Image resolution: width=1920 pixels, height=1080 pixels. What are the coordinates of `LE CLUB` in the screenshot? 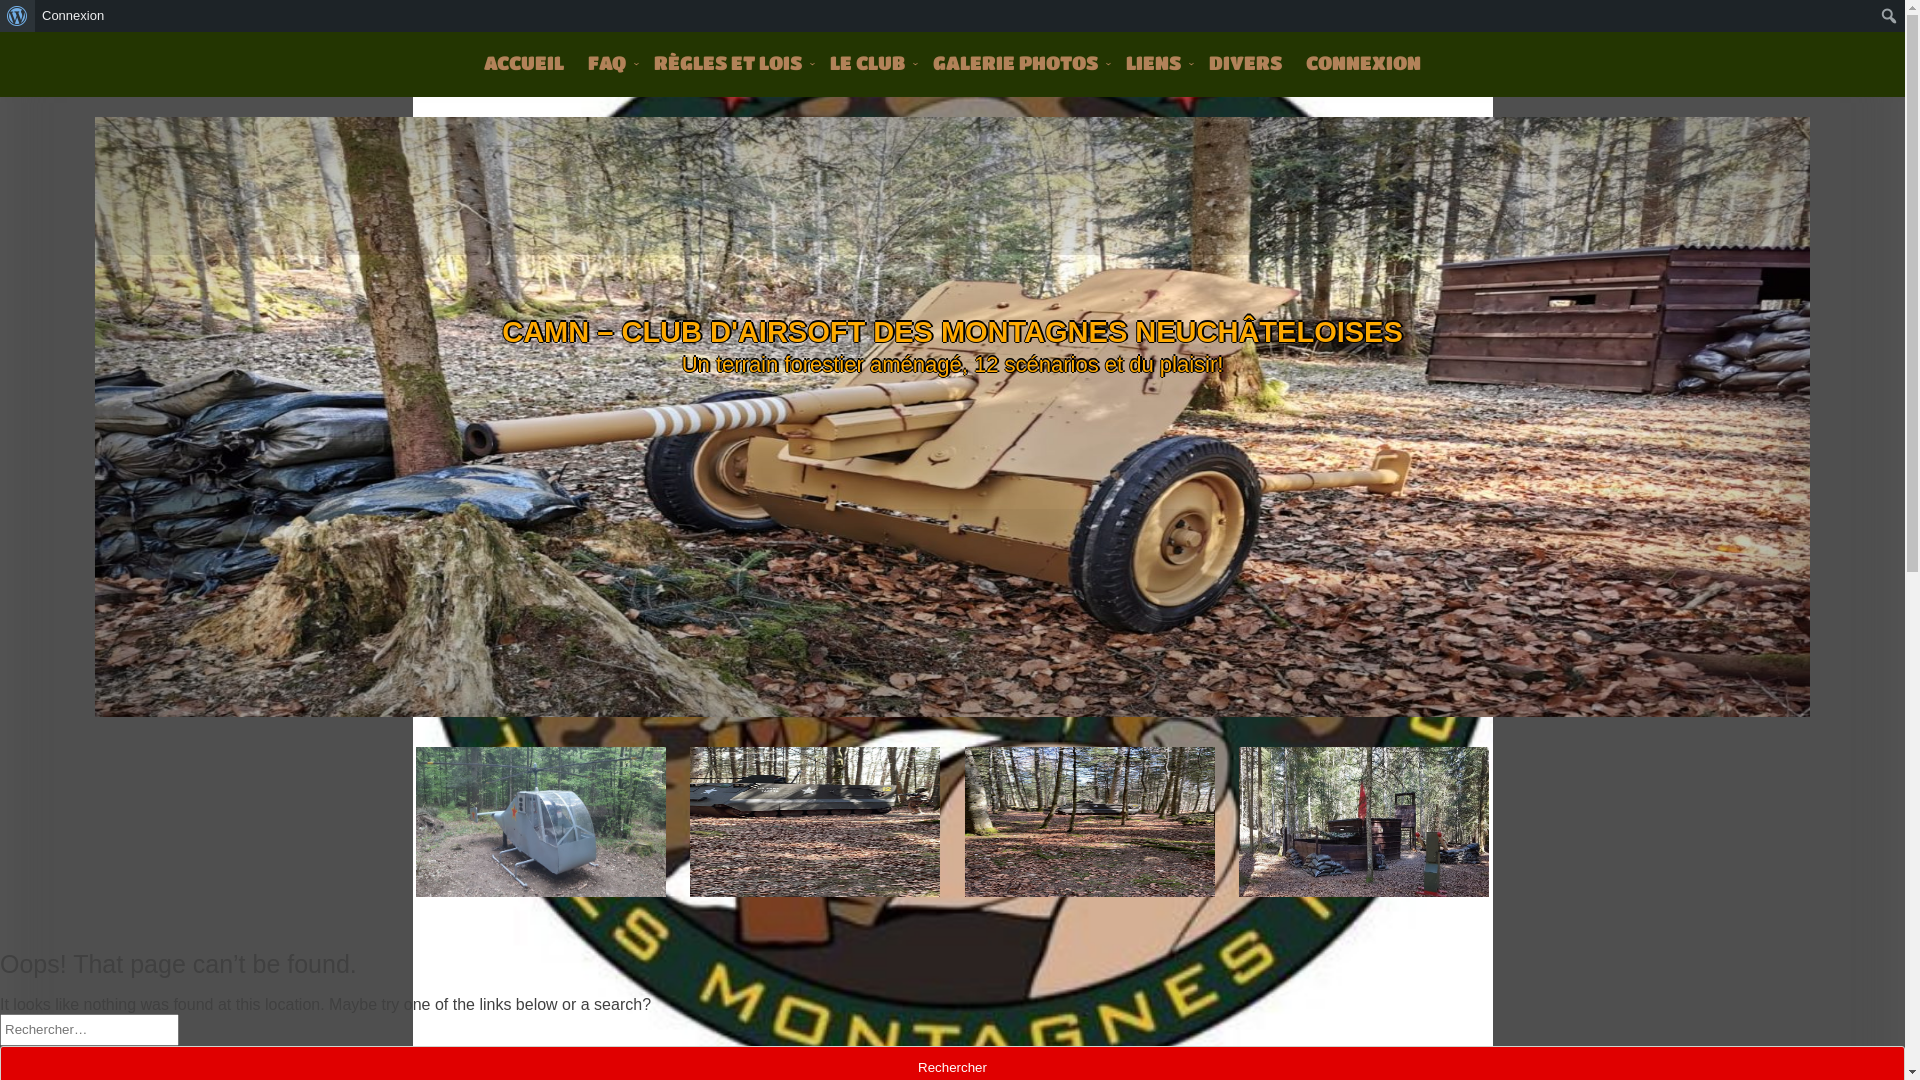 It's located at (870, 62).